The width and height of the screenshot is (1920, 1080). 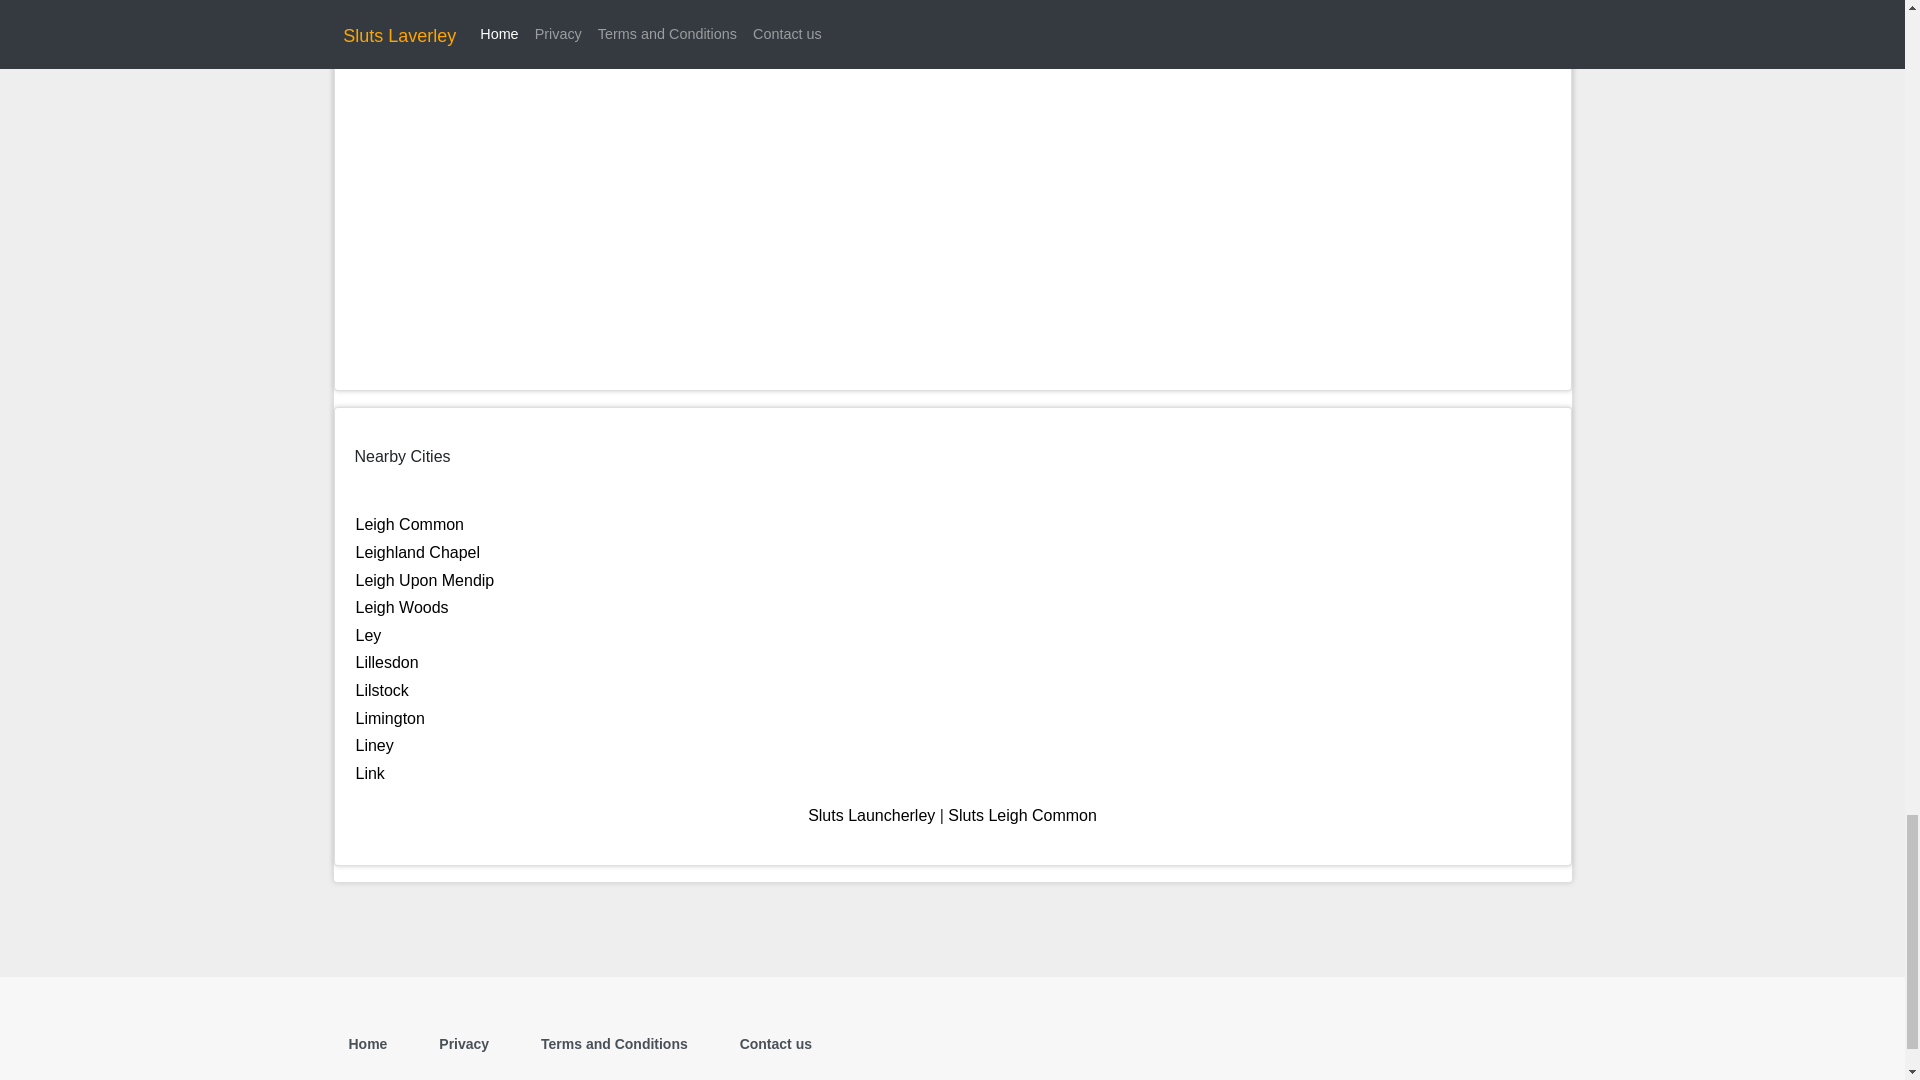 What do you see at coordinates (418, 552) in the screenshot?
I see `Leighland Chapel` at bounding box center [418, 552].